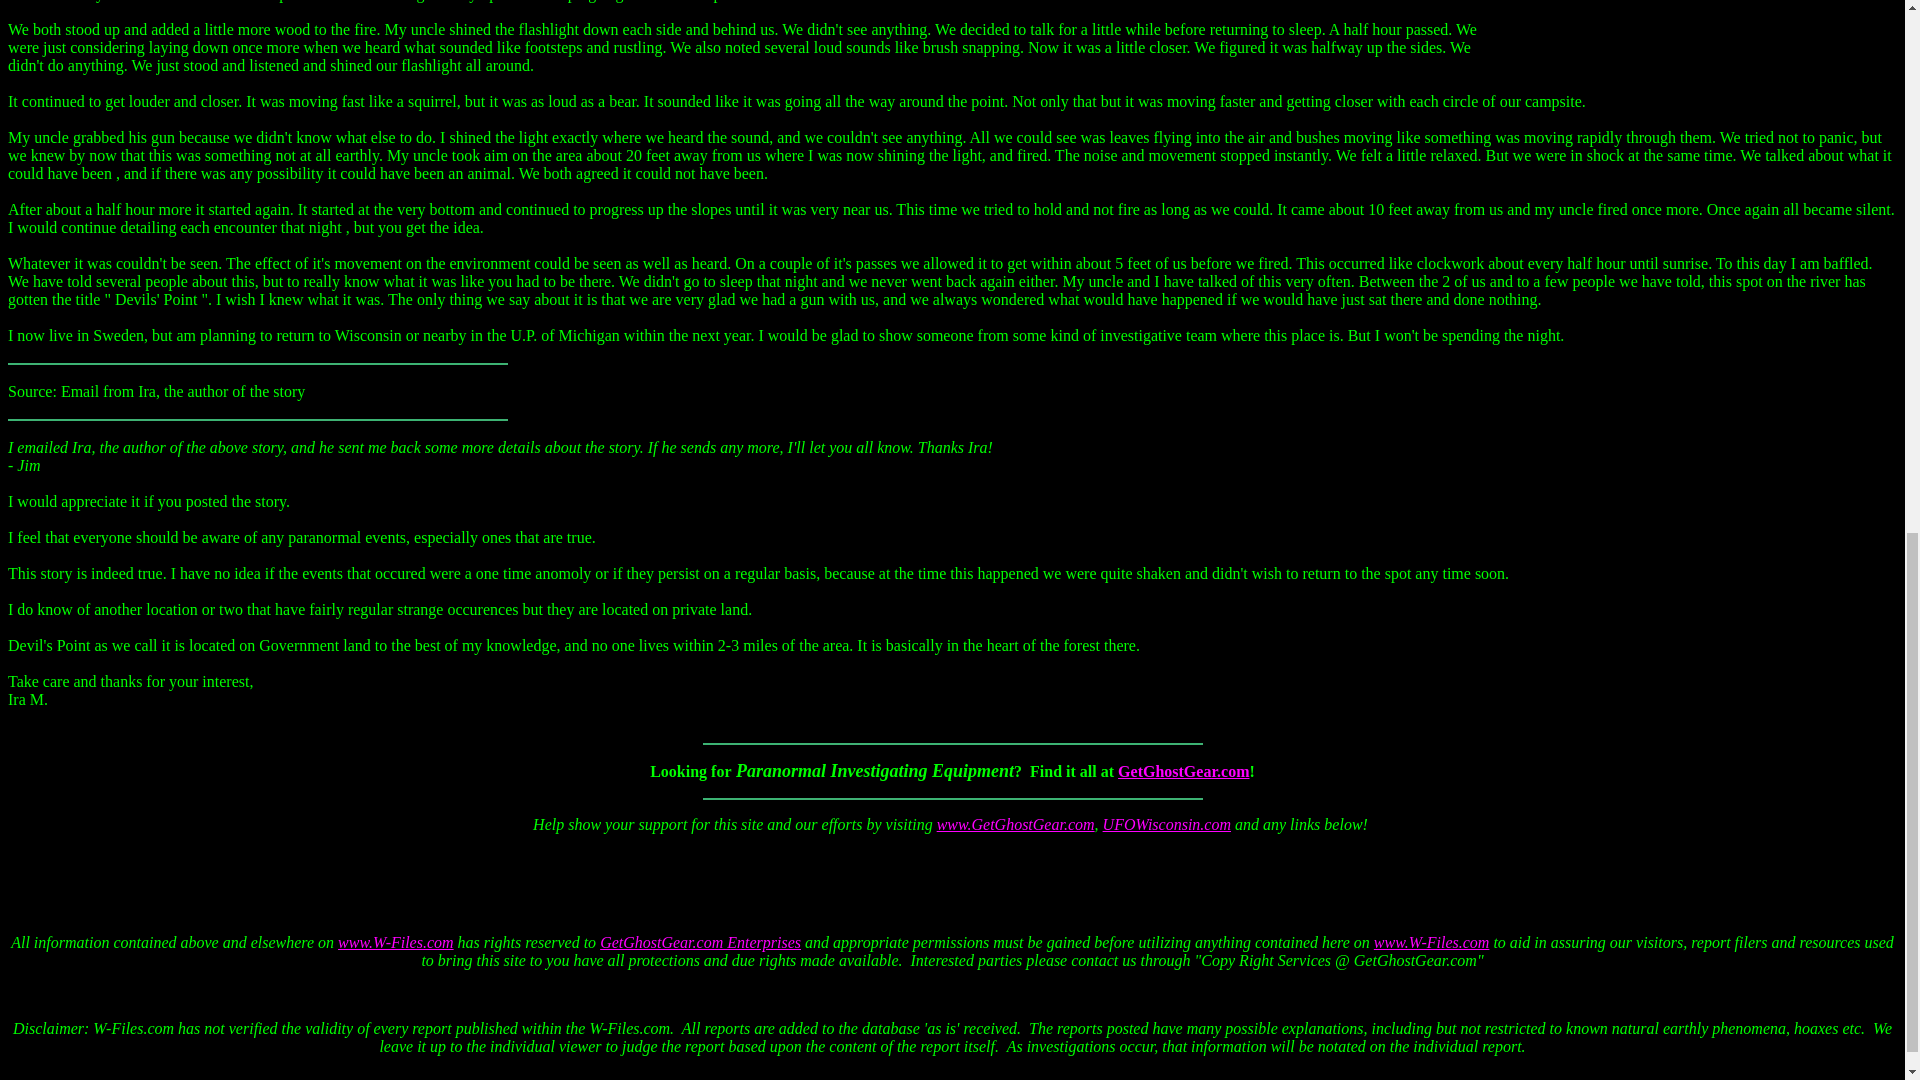 This screenshot has height=1080, width=1920. Describe the element at coordinates (1015, 824) in the screenshot. I see `www.GetGhostGear.com` at that location.